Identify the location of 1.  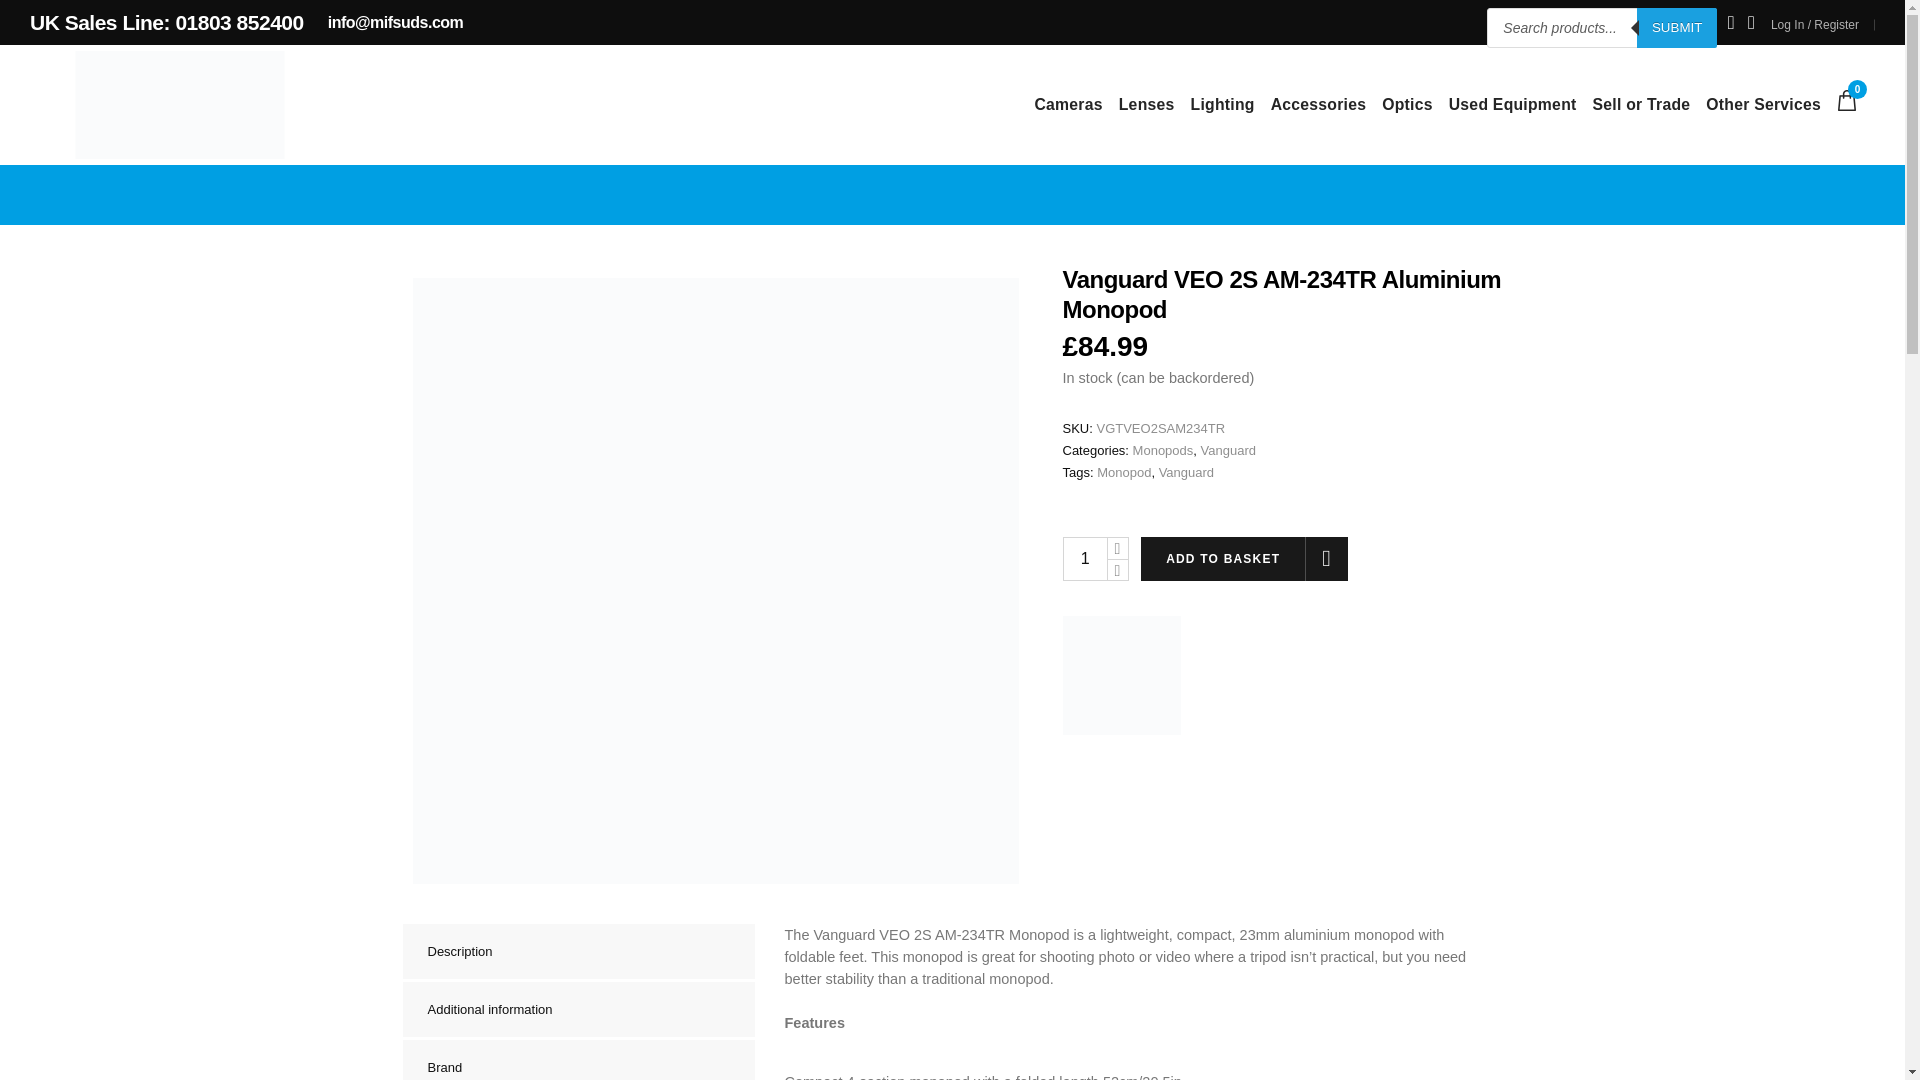
(1083, 558).